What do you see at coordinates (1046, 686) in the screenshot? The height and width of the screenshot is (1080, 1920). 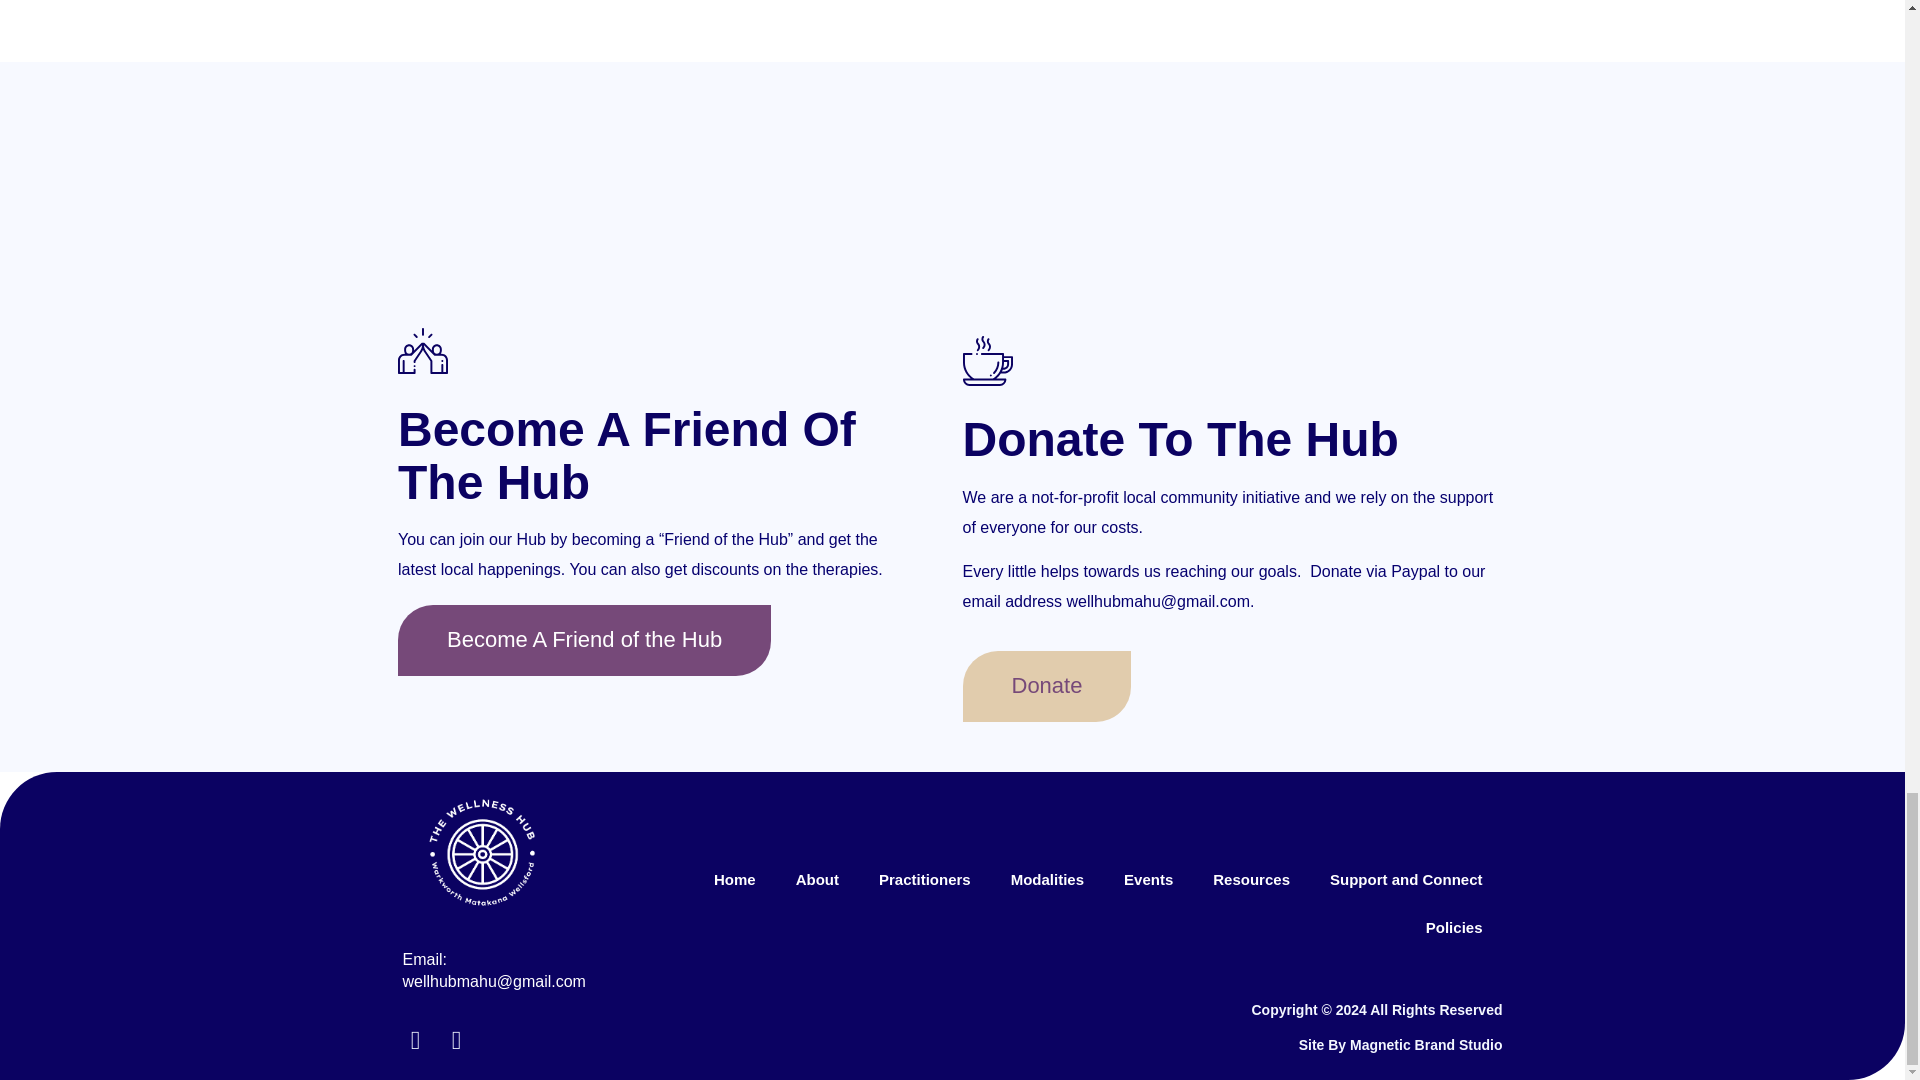 I see `Donate` at bounding box center [1046, 686].